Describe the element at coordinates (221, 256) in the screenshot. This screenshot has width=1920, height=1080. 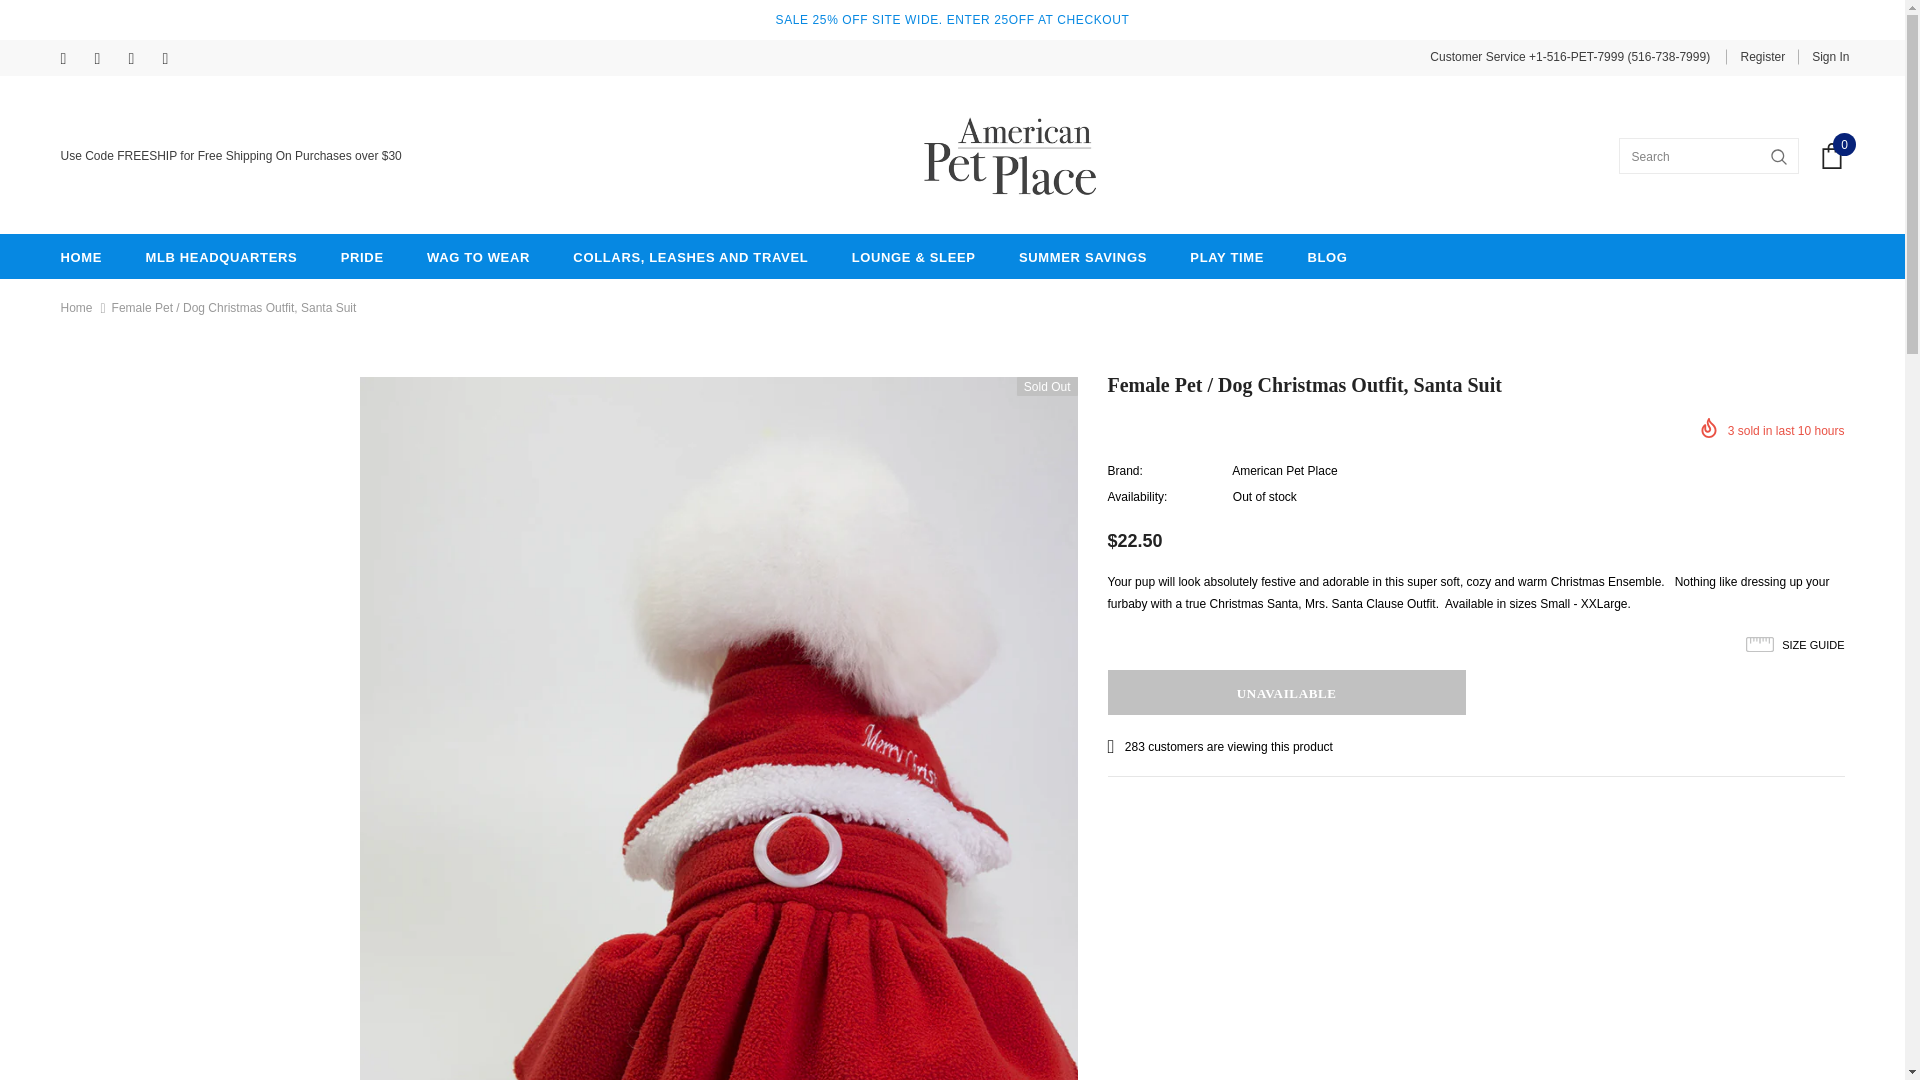
I see `MLB HEADQUARTERS` at that location.